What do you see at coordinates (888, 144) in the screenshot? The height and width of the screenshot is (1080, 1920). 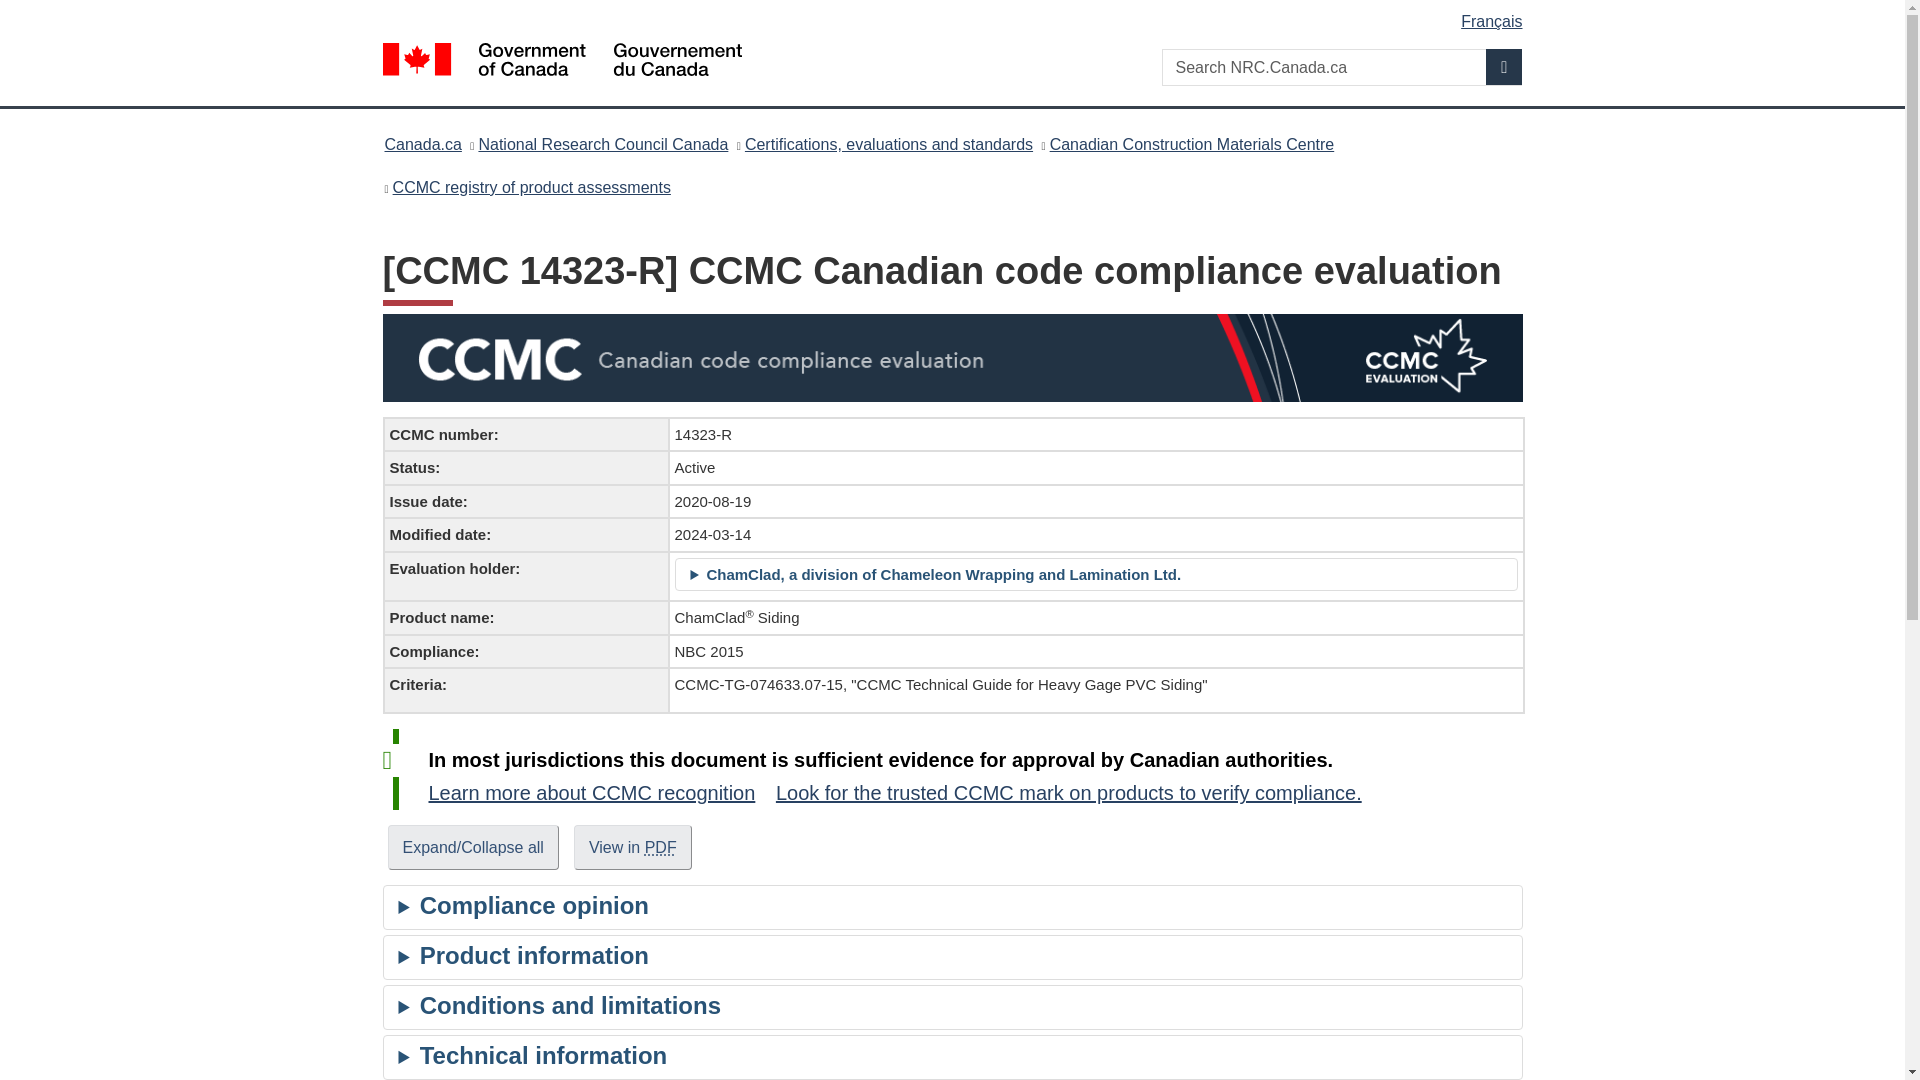 I see `Certifications, evaluations and standards` at bounding box center [888, 144].